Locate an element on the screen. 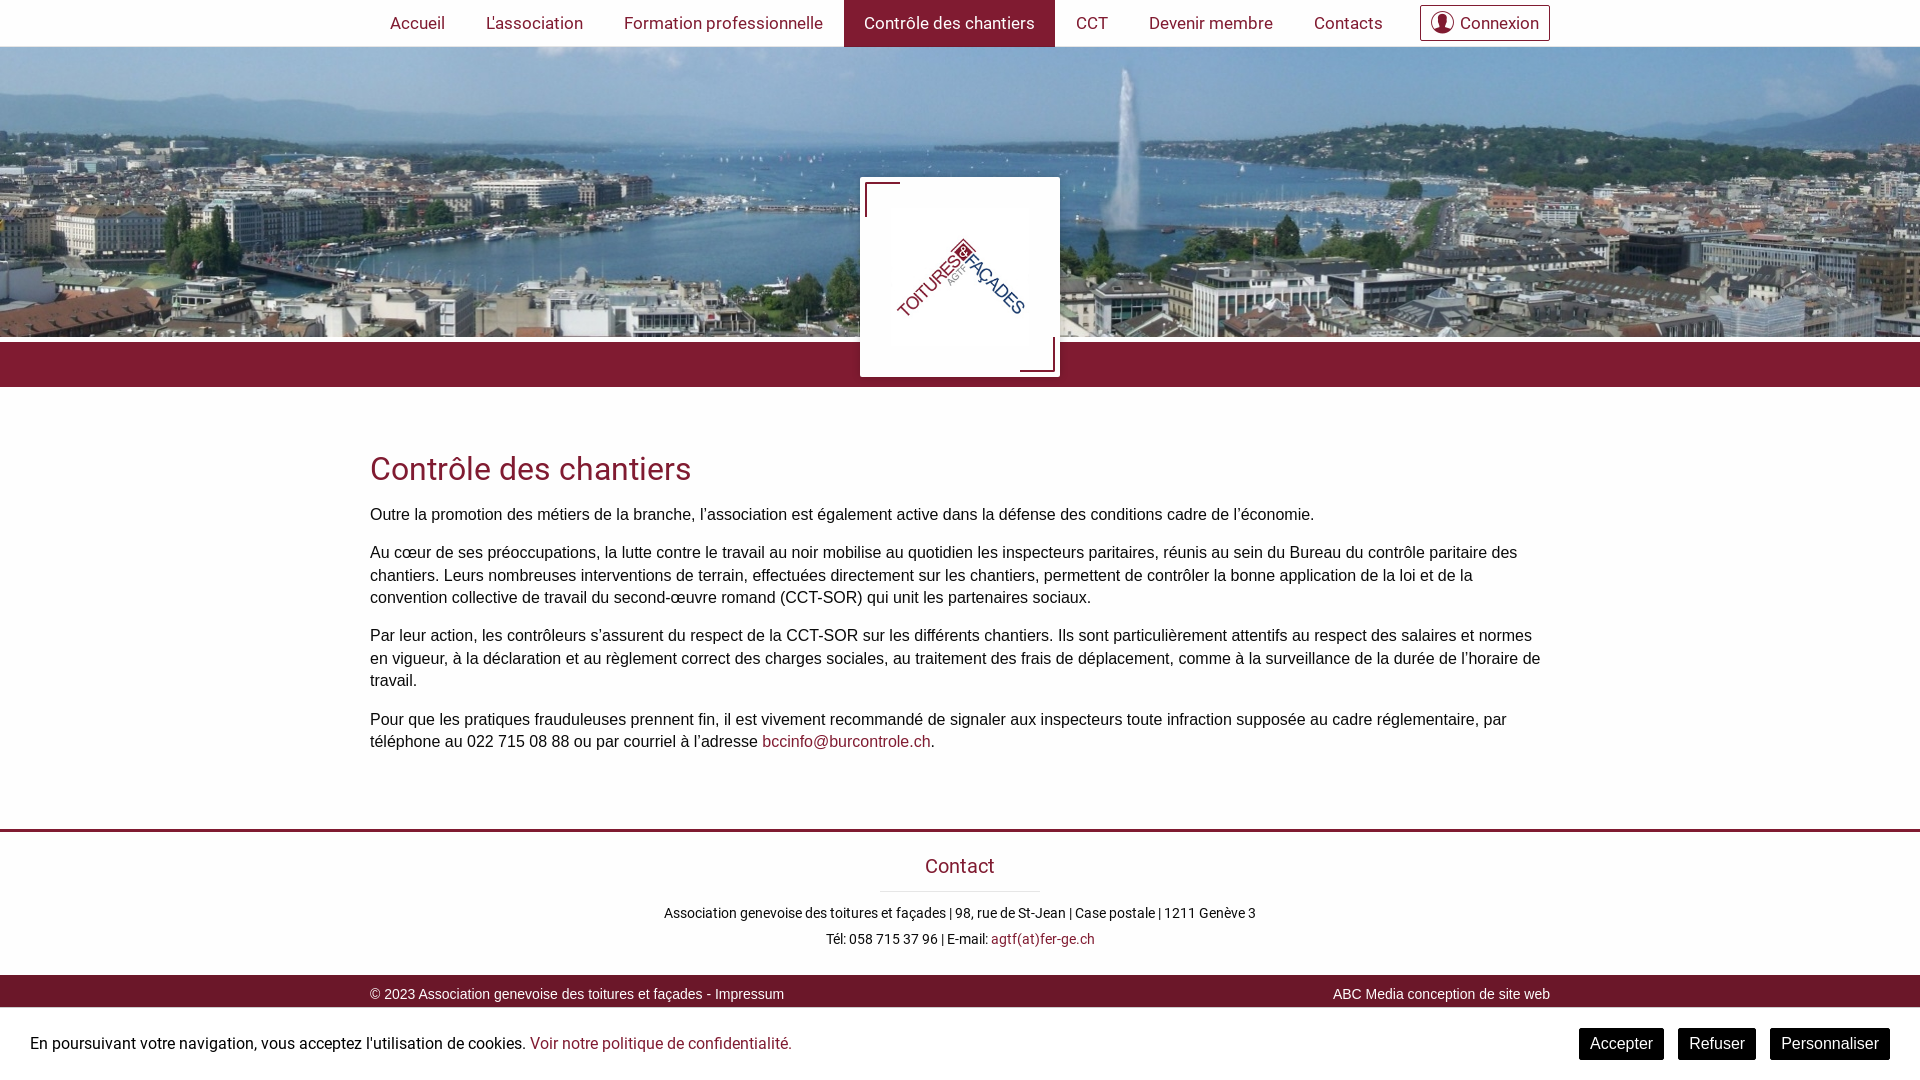 Image resolution: width=1920 pixels, height=1080 pixels. Devenir membre is located at coordinates (1211, 24).